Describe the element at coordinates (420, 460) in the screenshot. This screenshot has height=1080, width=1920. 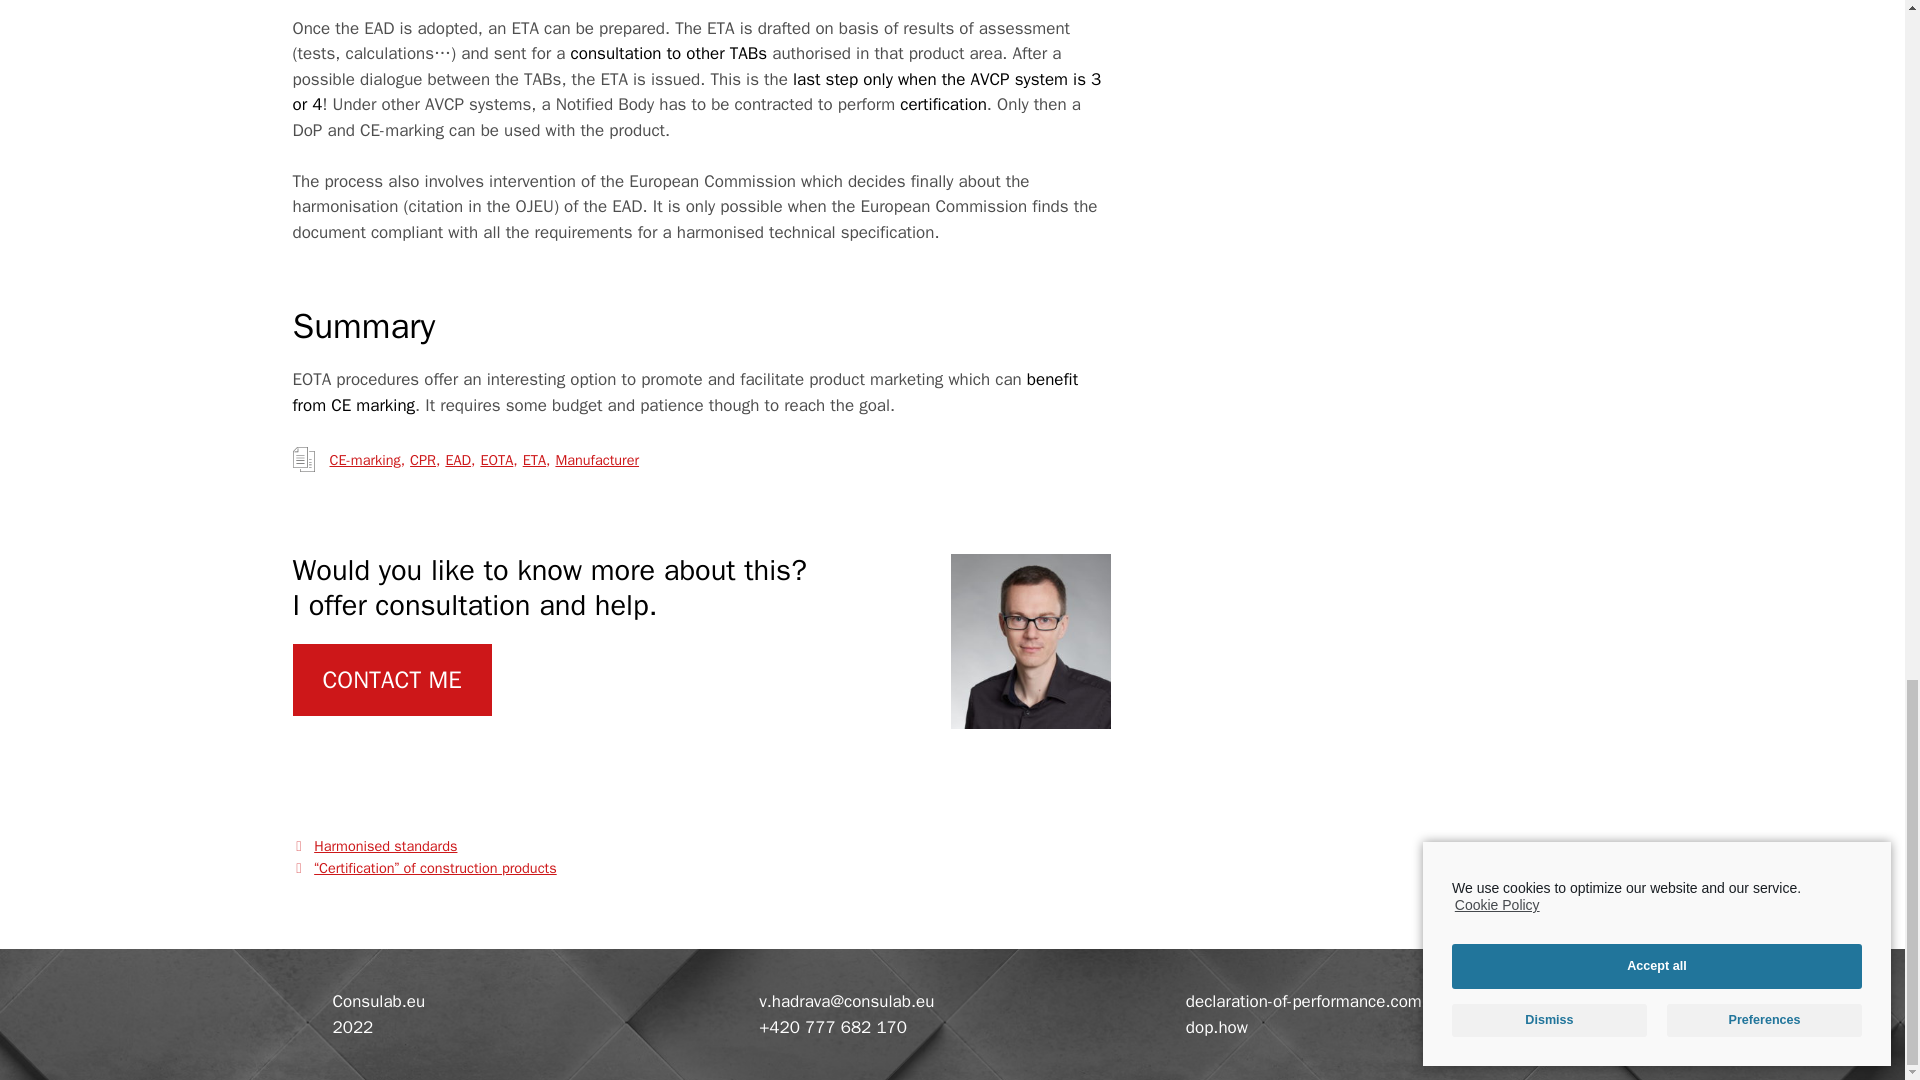
I see `CPR` at that location.